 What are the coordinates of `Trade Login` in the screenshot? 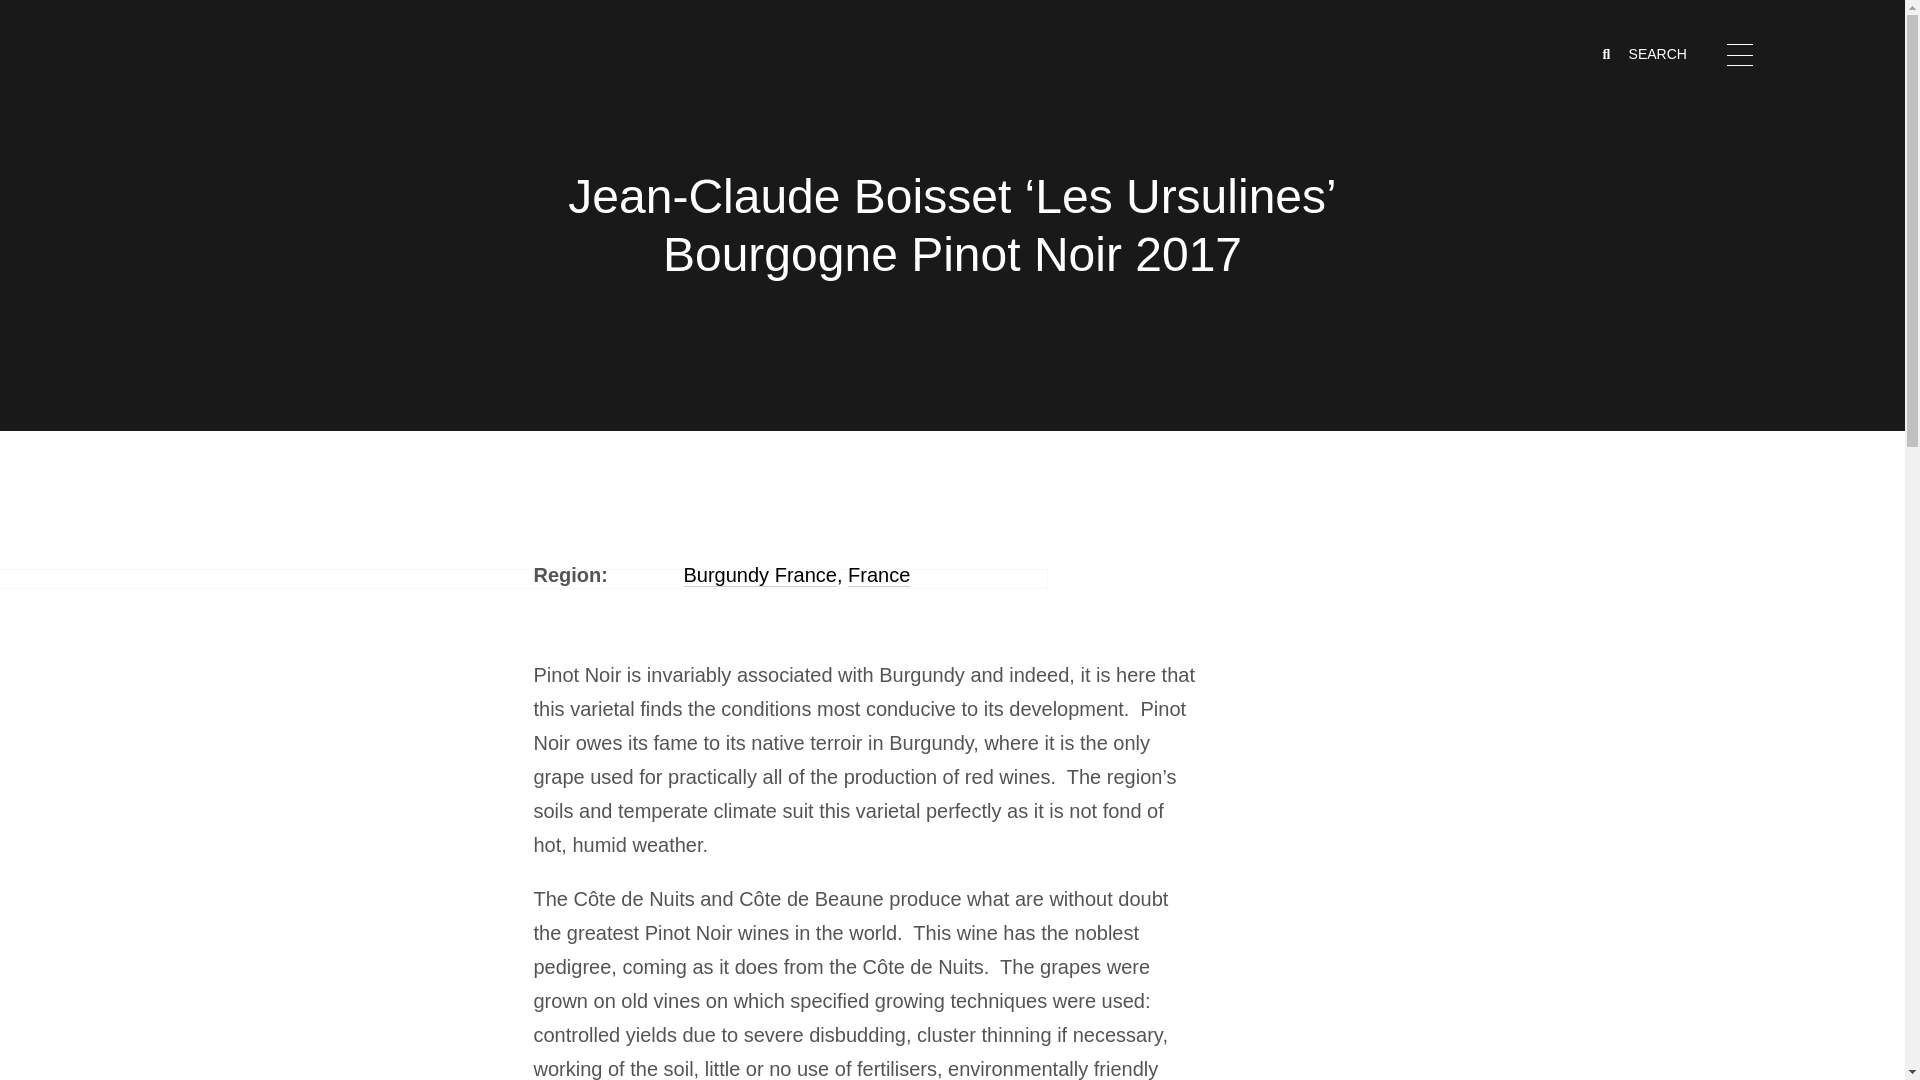 It's located at (1670, 328).